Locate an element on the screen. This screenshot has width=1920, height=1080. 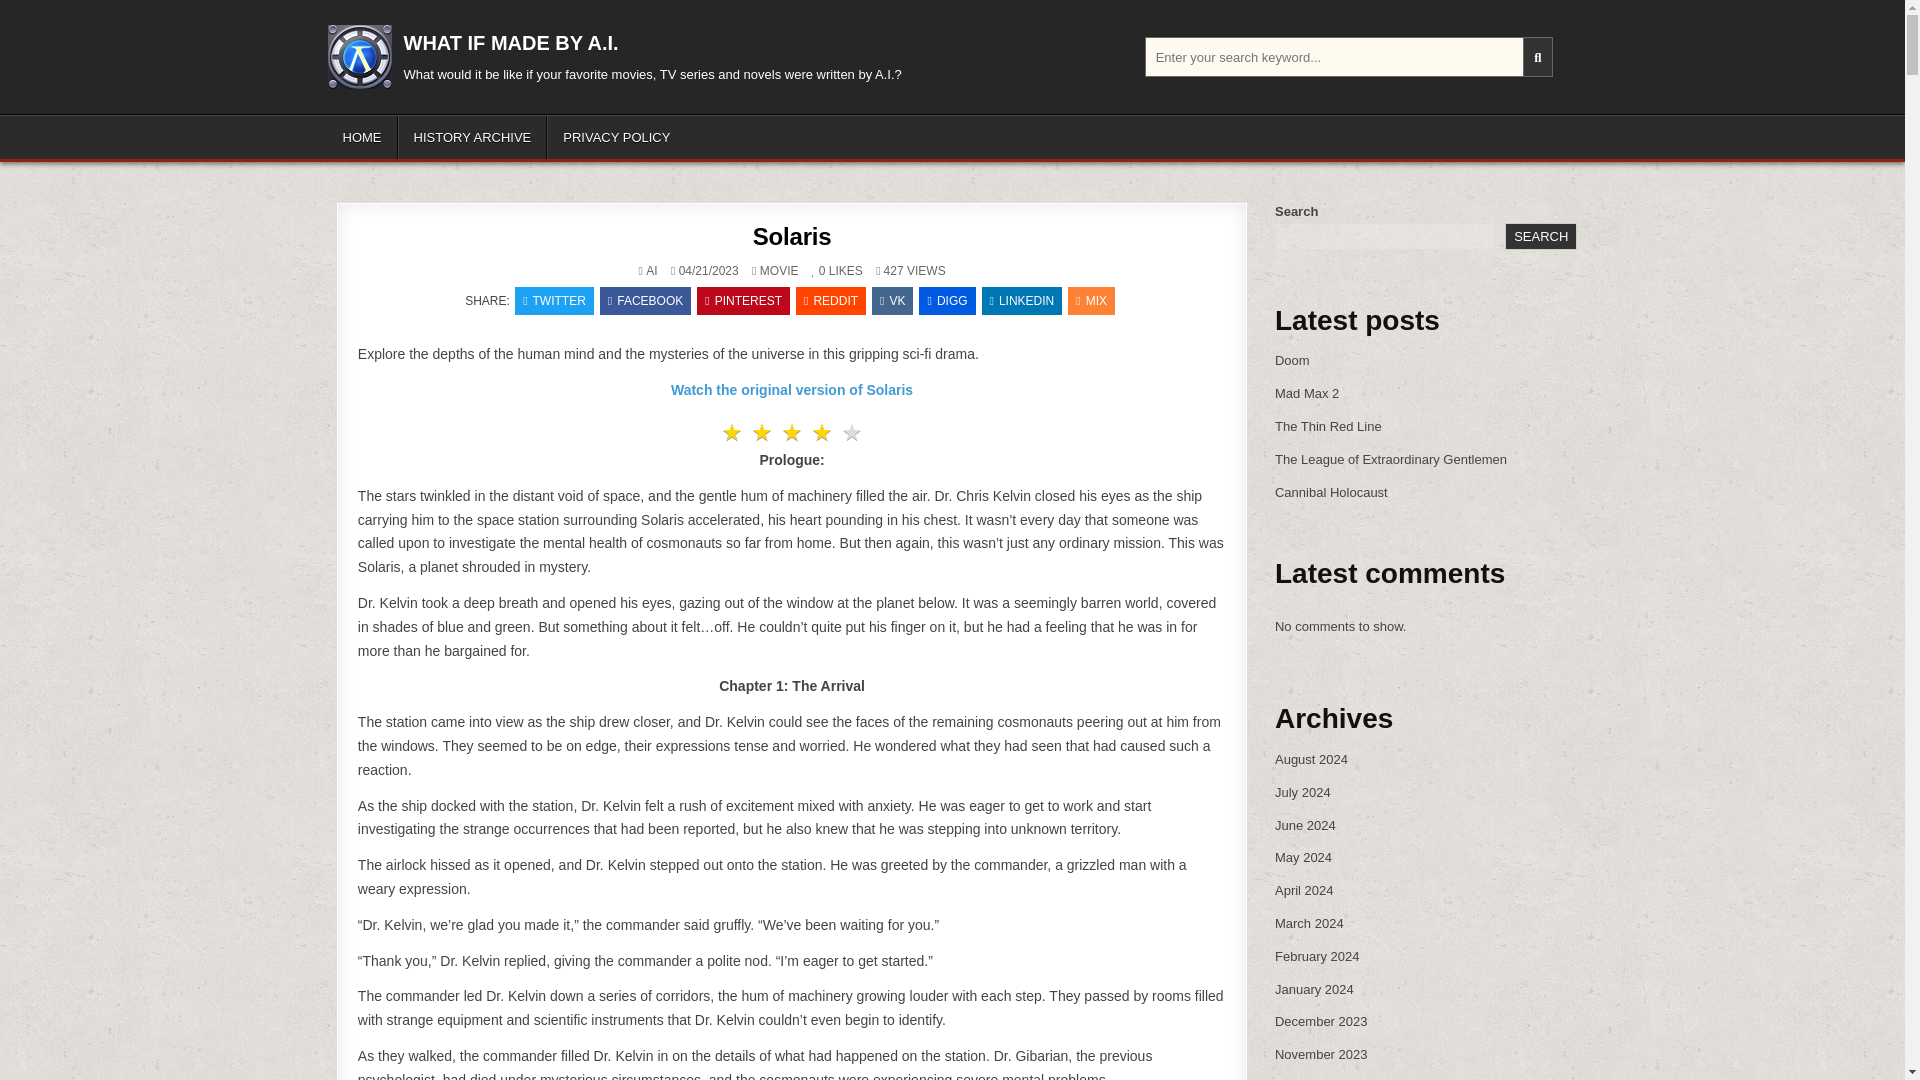
LINKEDIN is located at coordinates (1022, 301).